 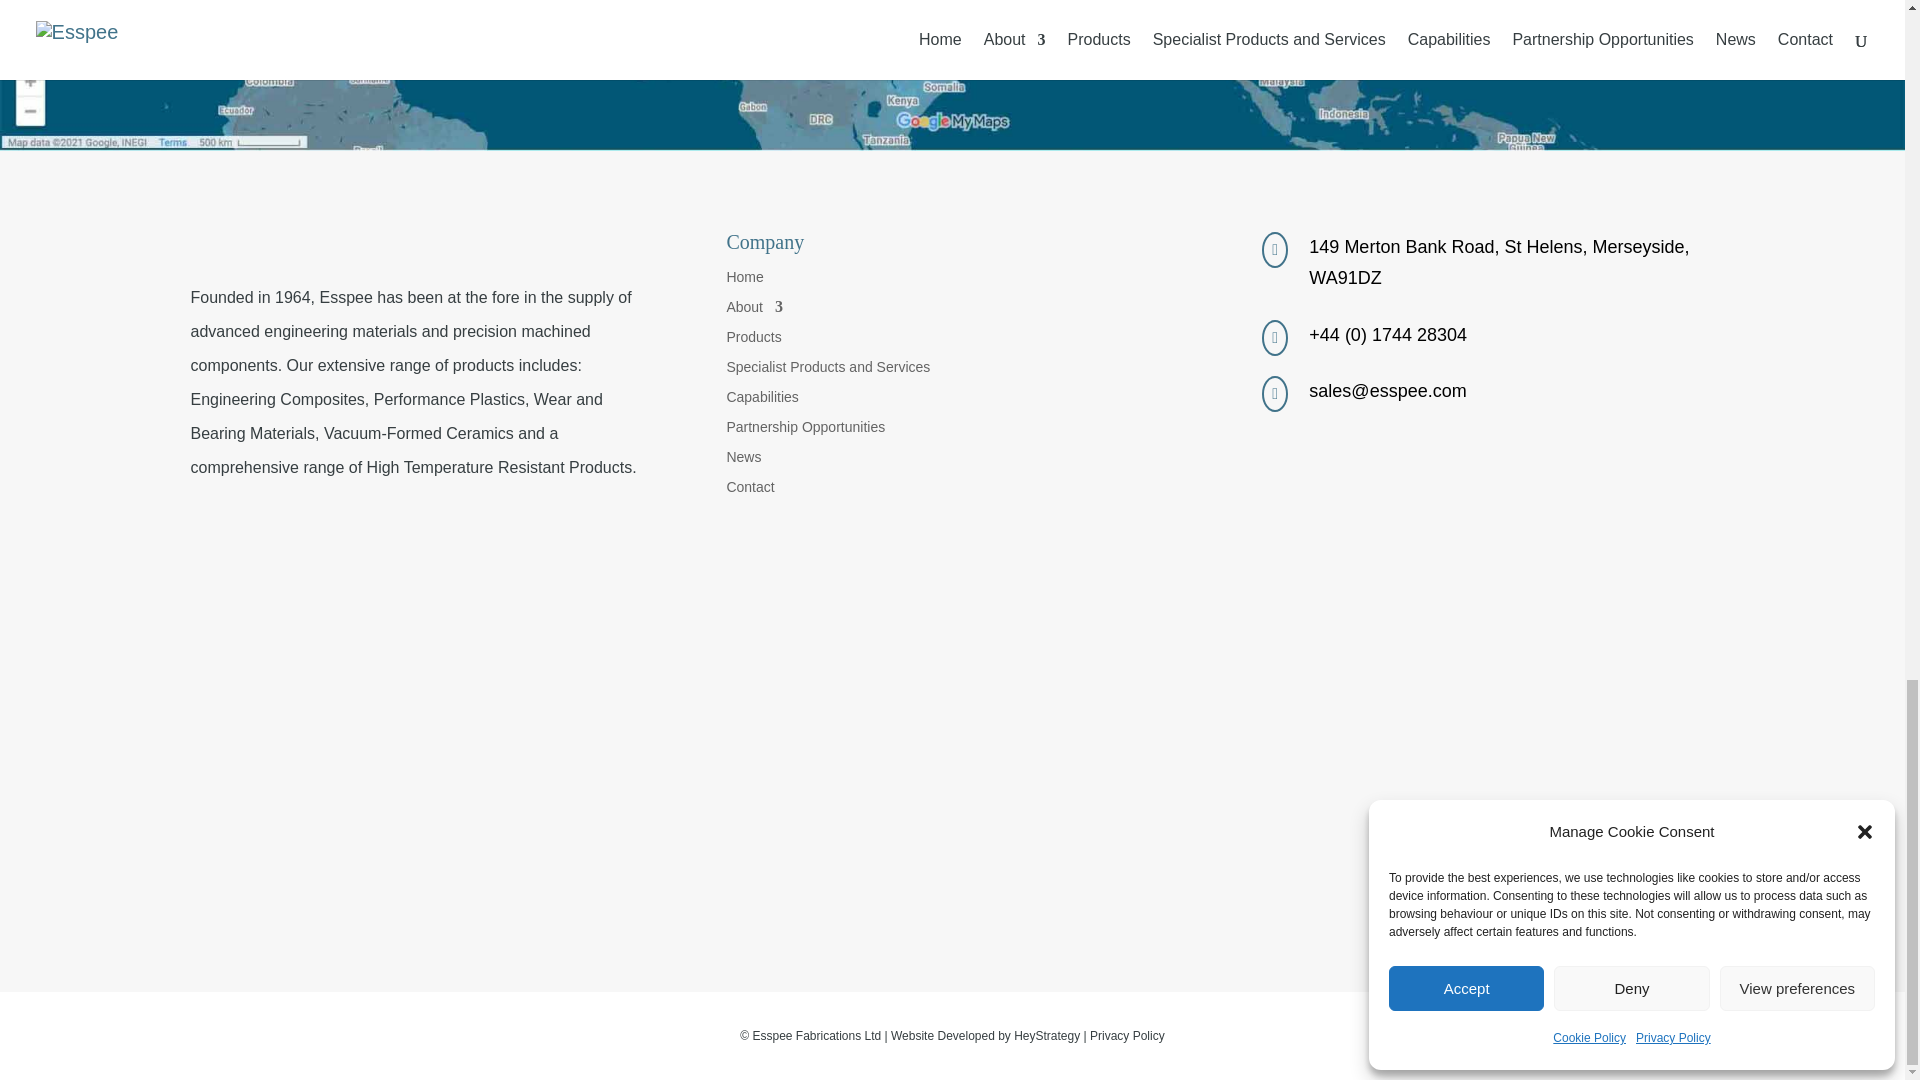 What do you see at coordinates (744, 280) in the screenshot?
I see `Home` at bounding box center [744, 280].